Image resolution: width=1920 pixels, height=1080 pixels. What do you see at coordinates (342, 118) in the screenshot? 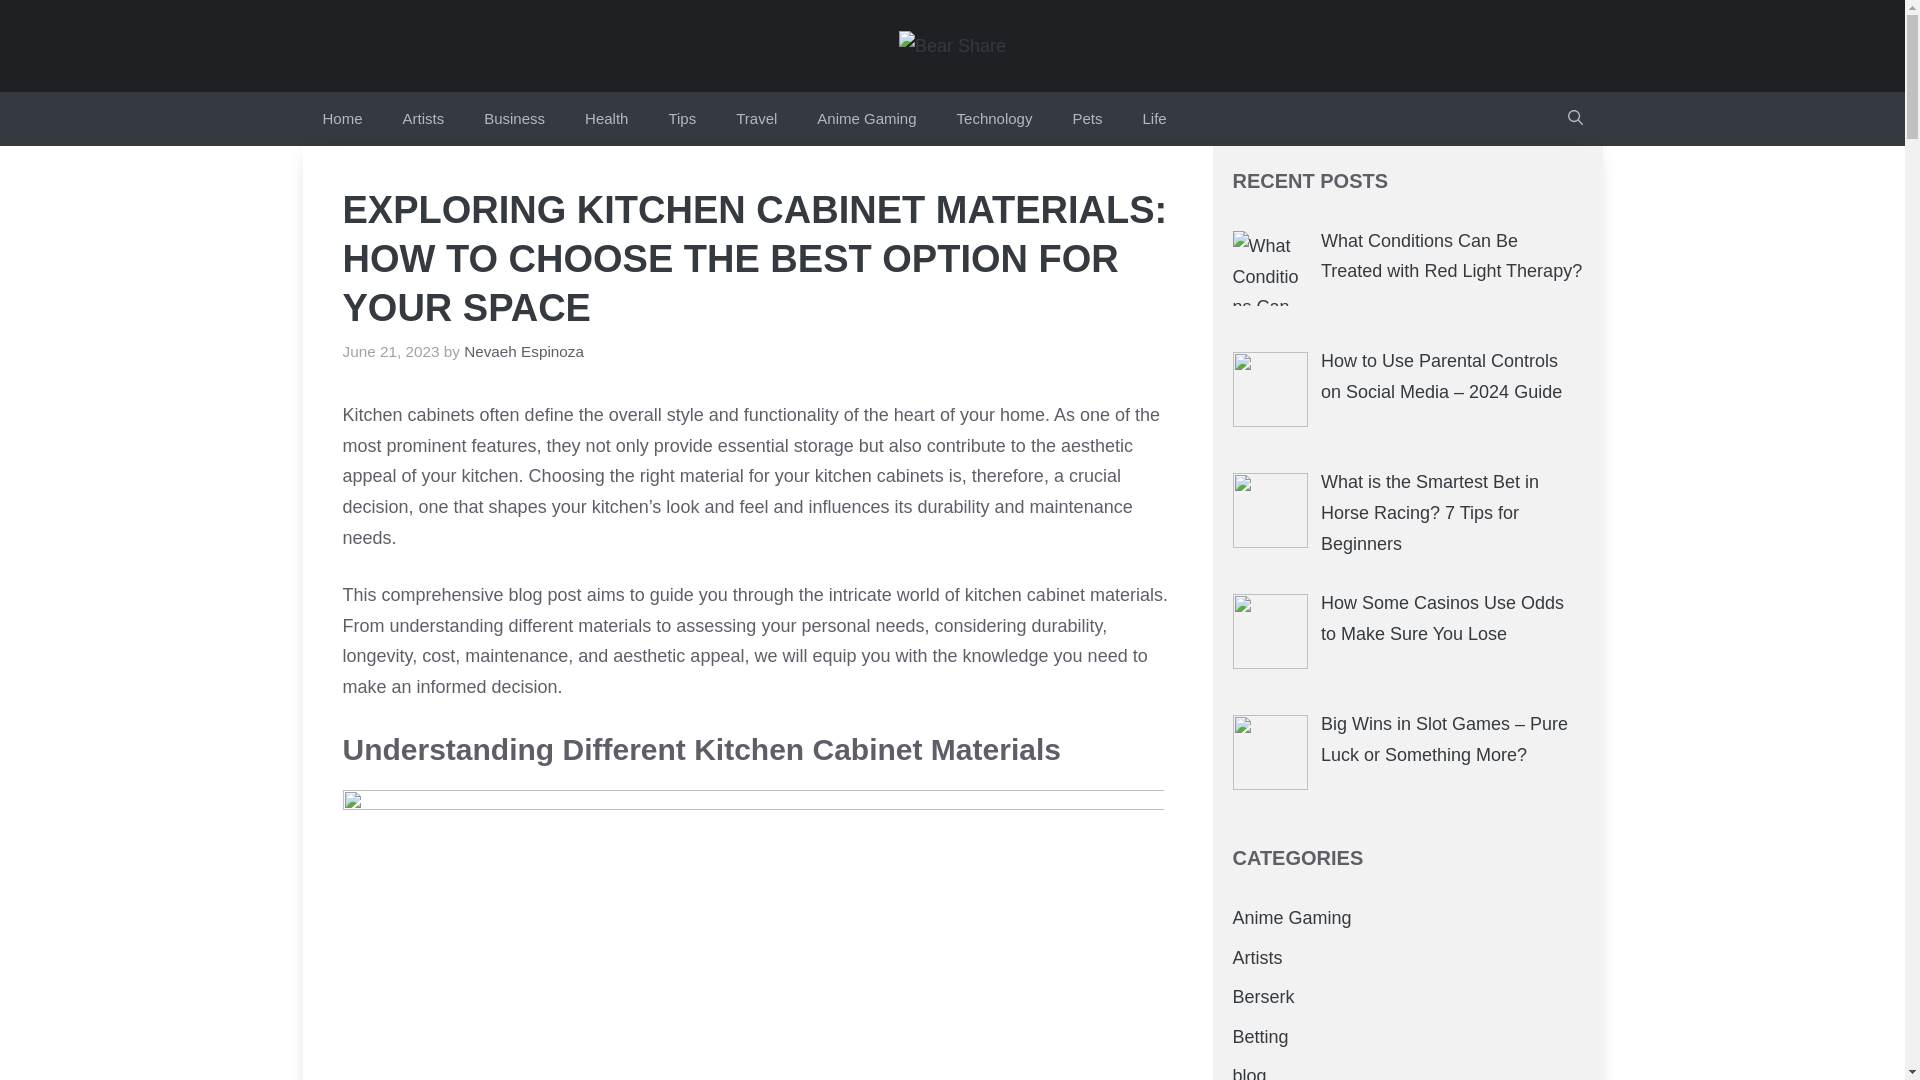
I see `Home` at bounding box center [342, 118].